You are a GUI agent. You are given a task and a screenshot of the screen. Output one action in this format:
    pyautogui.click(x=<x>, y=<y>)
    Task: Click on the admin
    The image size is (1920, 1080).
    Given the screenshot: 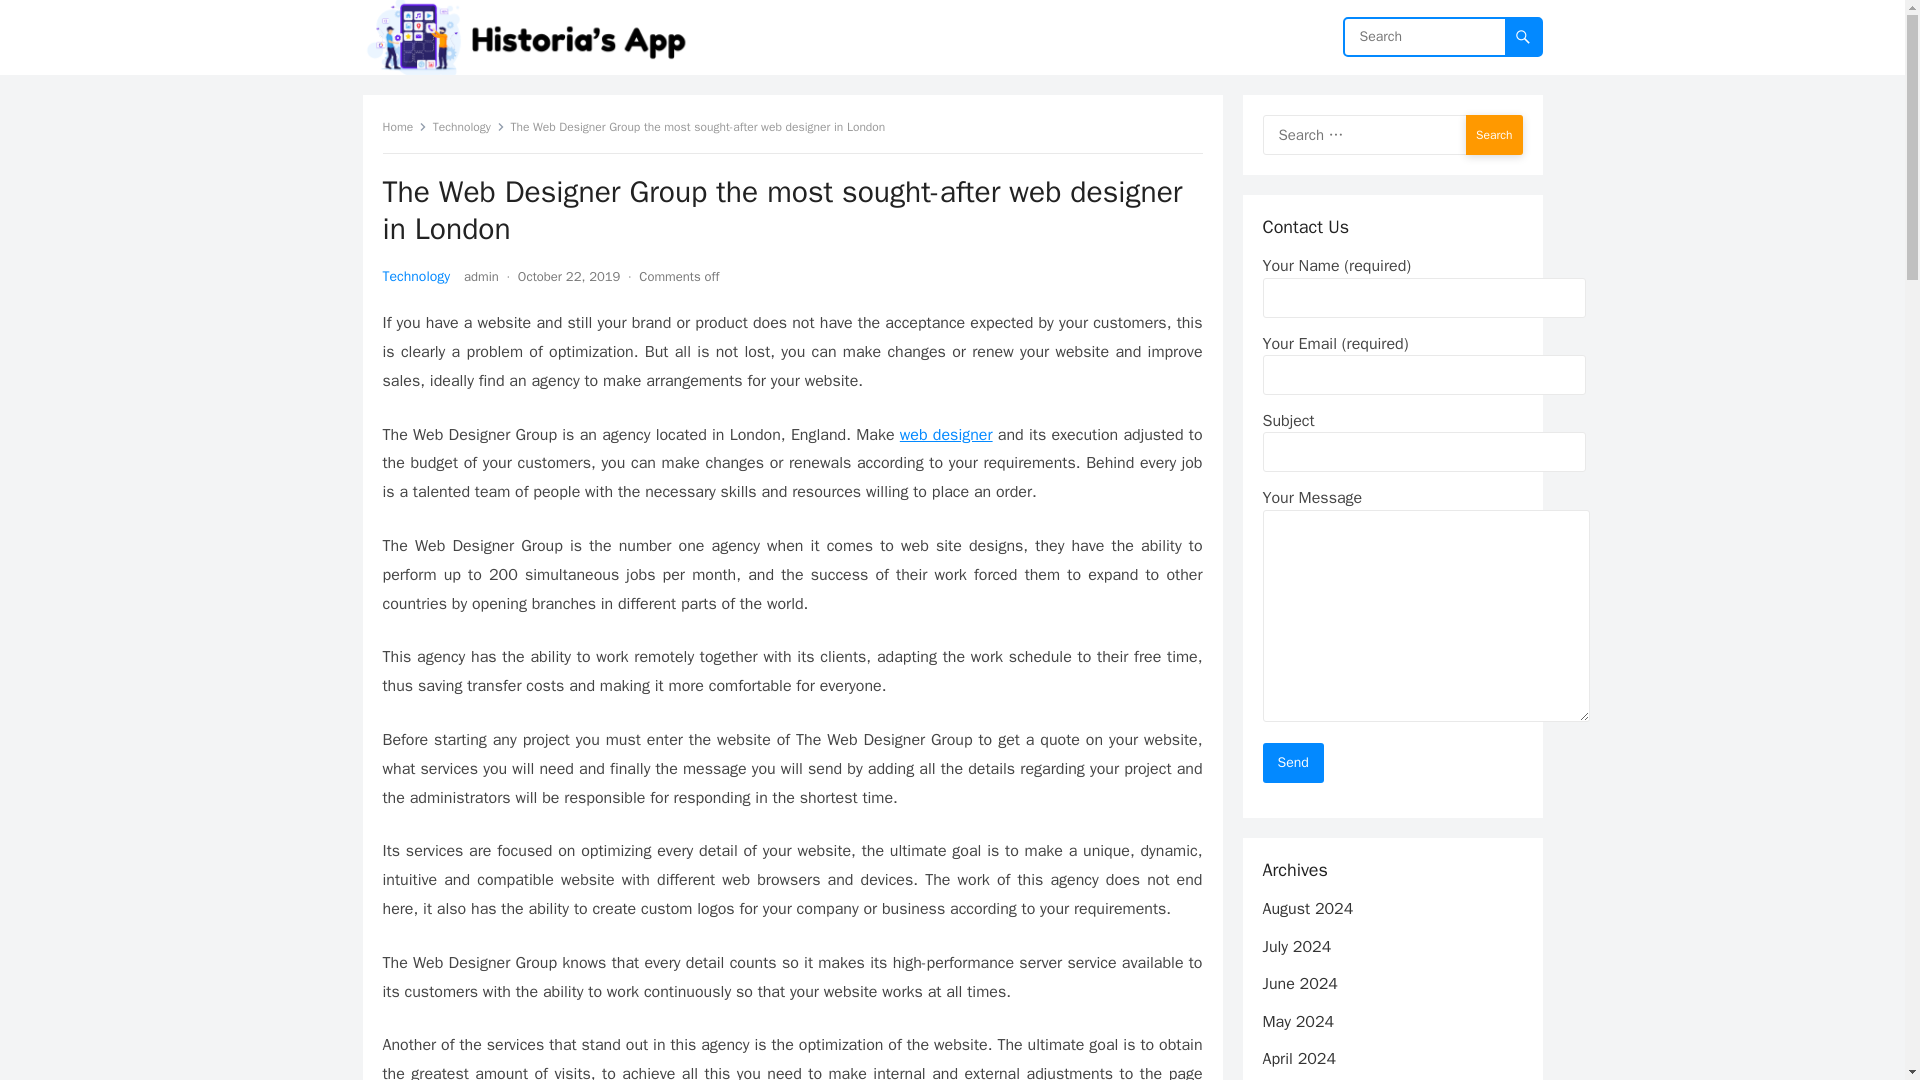 What is the action you would take?
    pyautogui.click(x=482, y=276)
    